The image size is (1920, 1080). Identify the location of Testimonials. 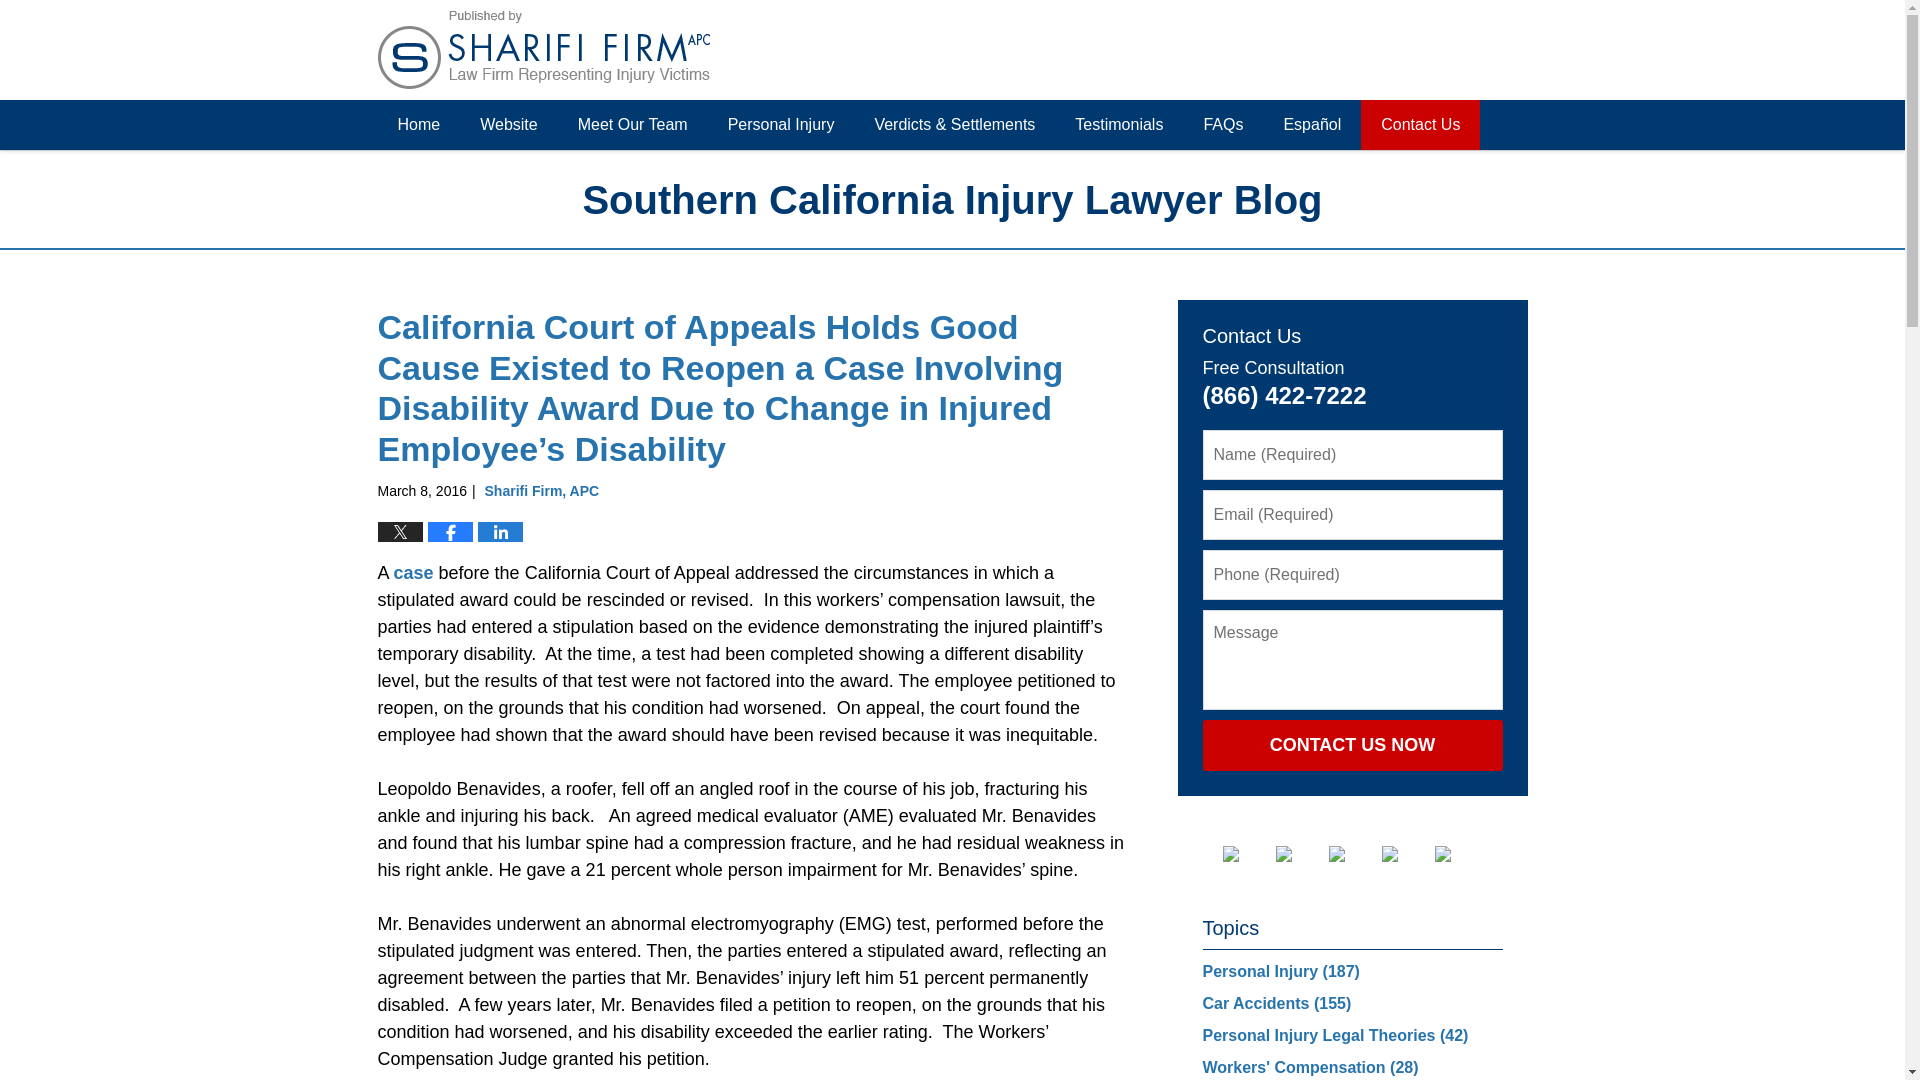
(1118, 125).